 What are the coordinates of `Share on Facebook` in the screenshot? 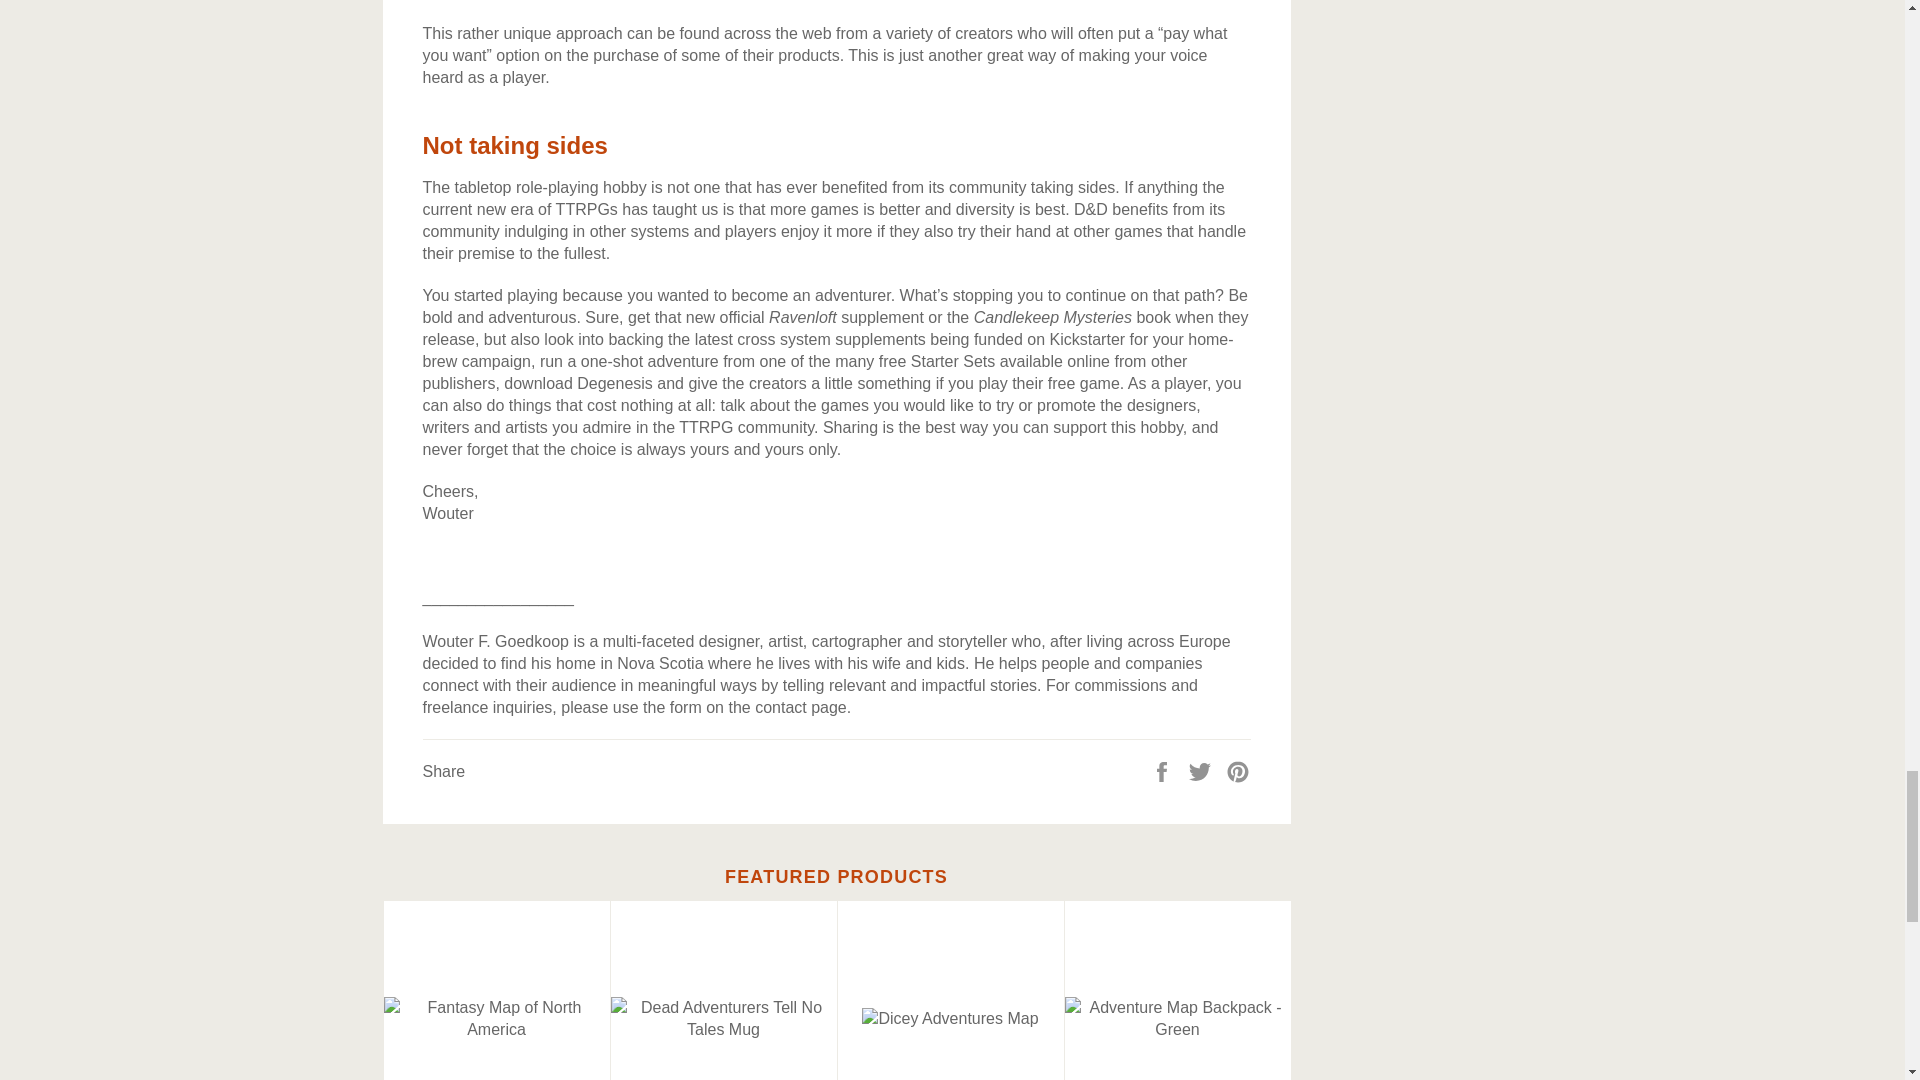 It's located at (1164, 770).